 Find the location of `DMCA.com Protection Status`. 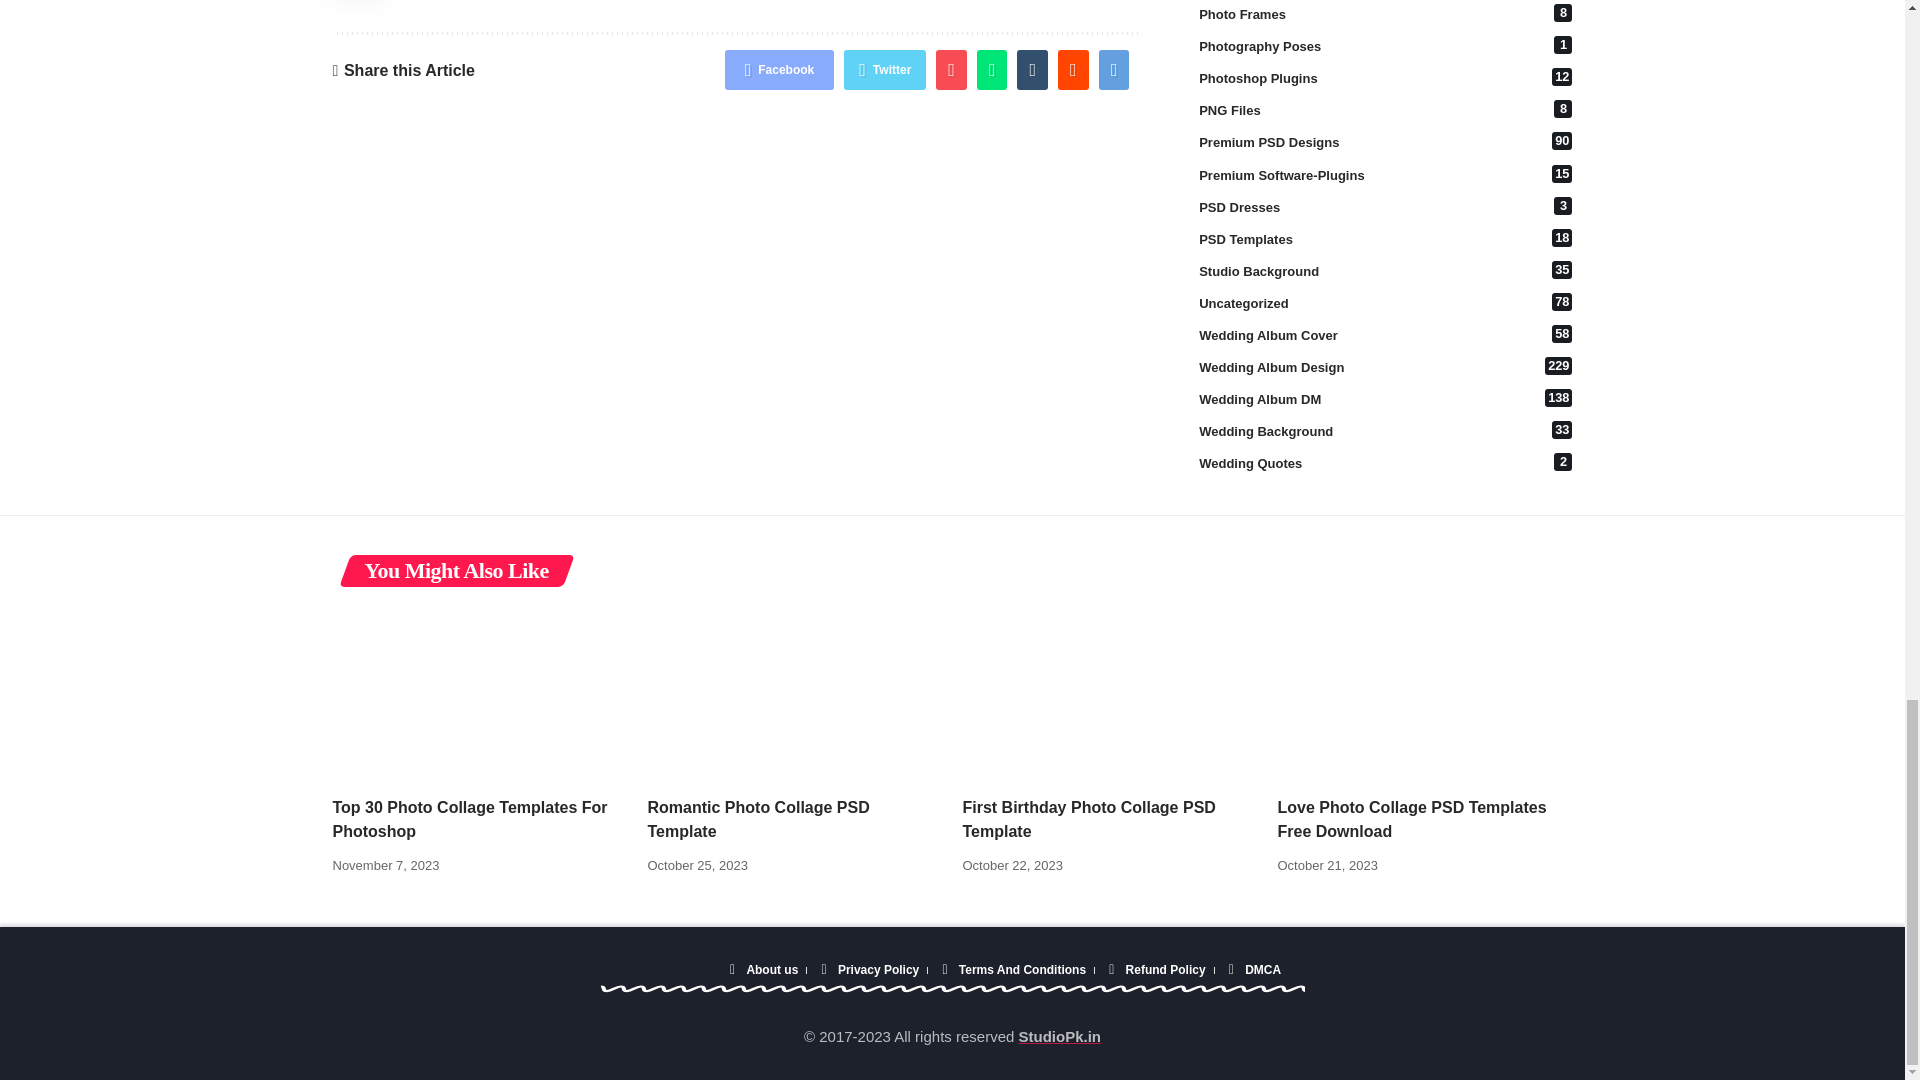

DMCA.com Protection Status is located at coordinates (674, 970).